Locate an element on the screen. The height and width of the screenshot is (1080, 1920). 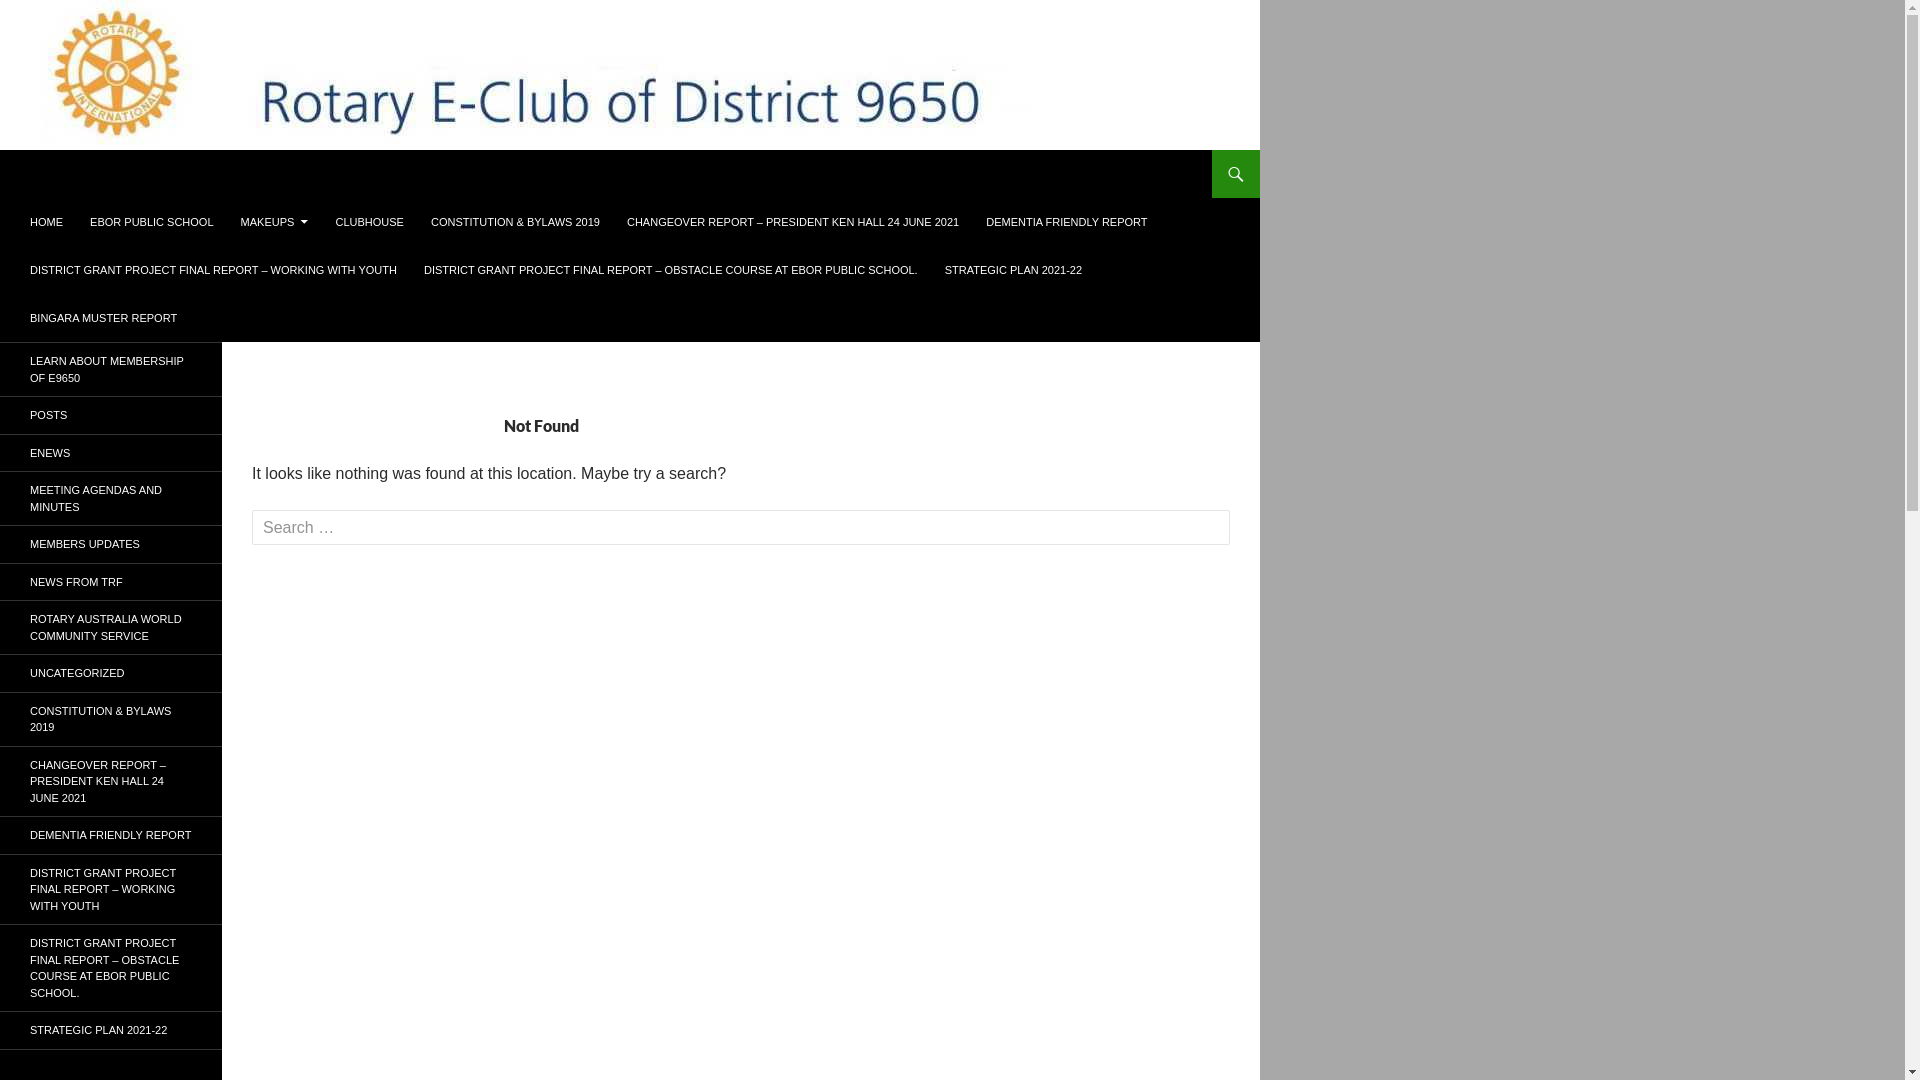
STRATEGIC PLAN 2021-22 is located at coordinates (1014, 270).